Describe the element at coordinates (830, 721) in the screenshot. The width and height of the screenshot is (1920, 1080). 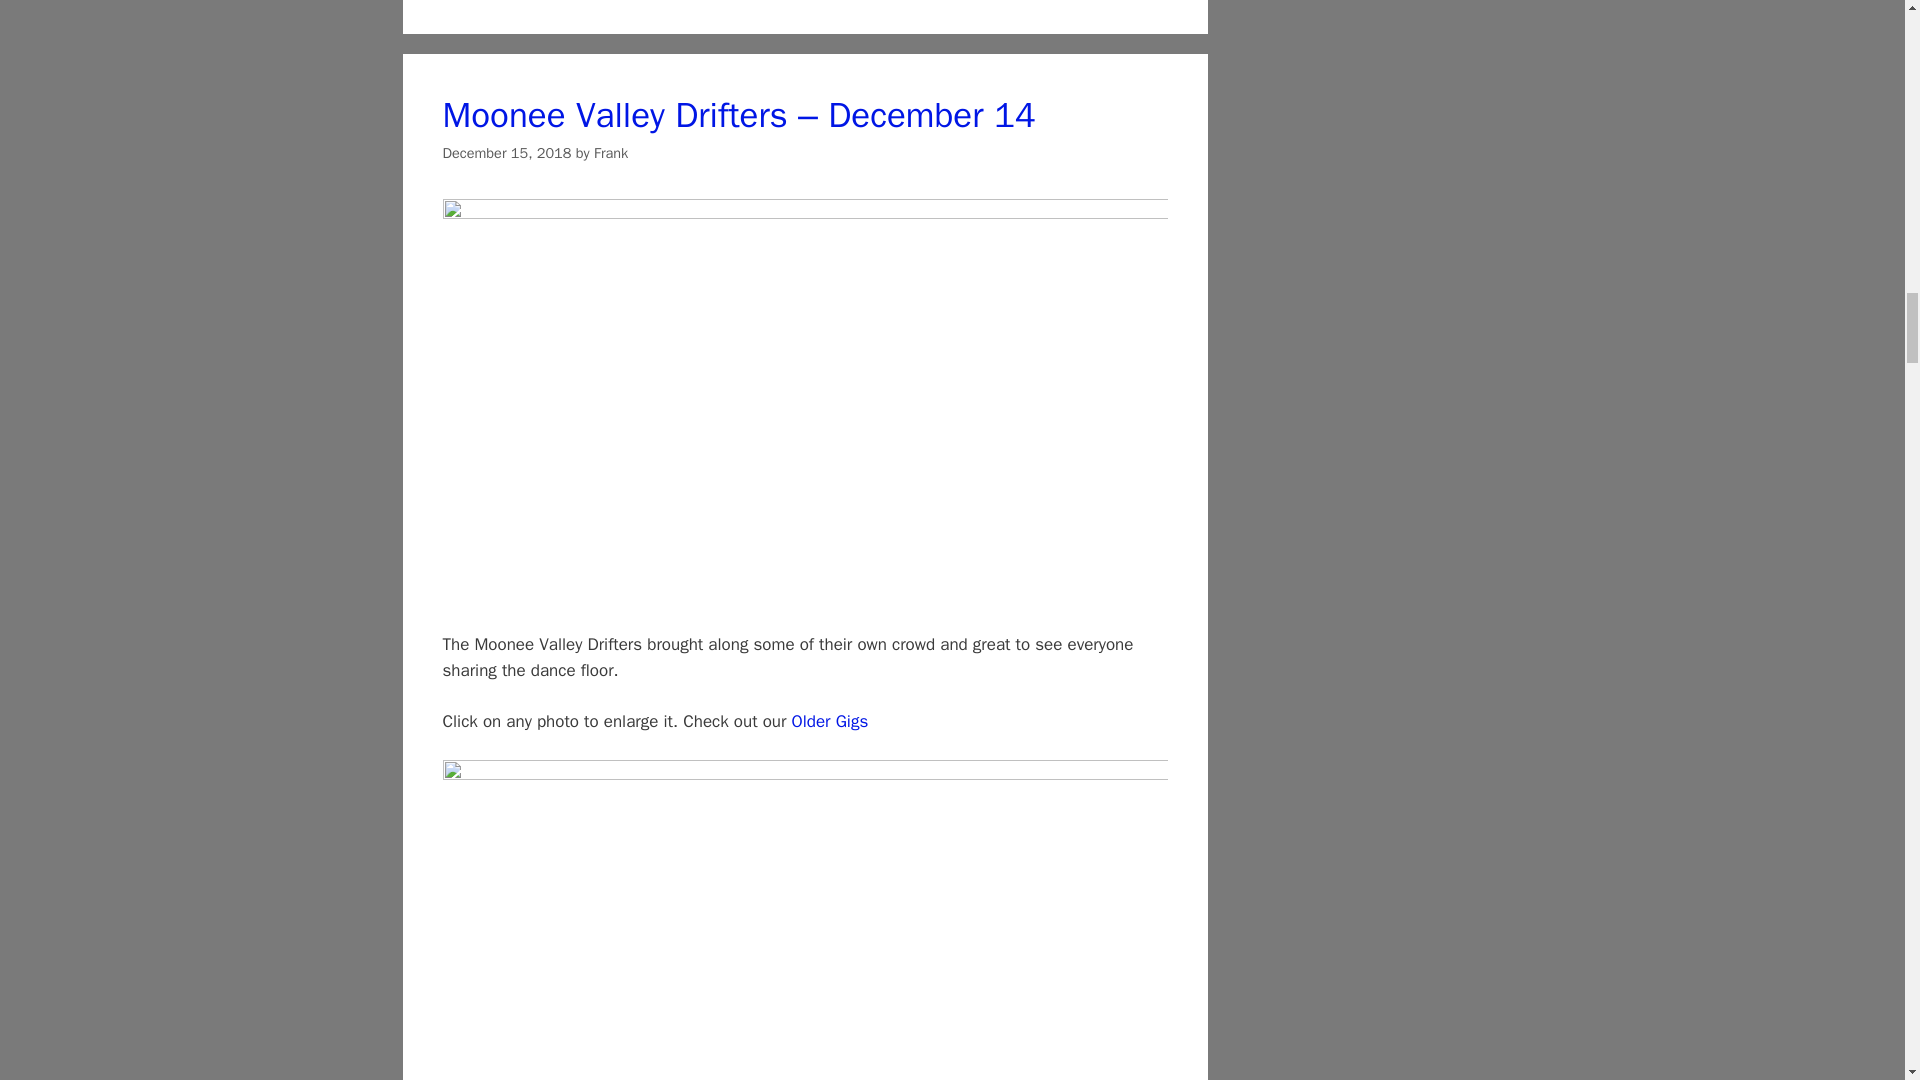
I see `Older Gigs` at that location.